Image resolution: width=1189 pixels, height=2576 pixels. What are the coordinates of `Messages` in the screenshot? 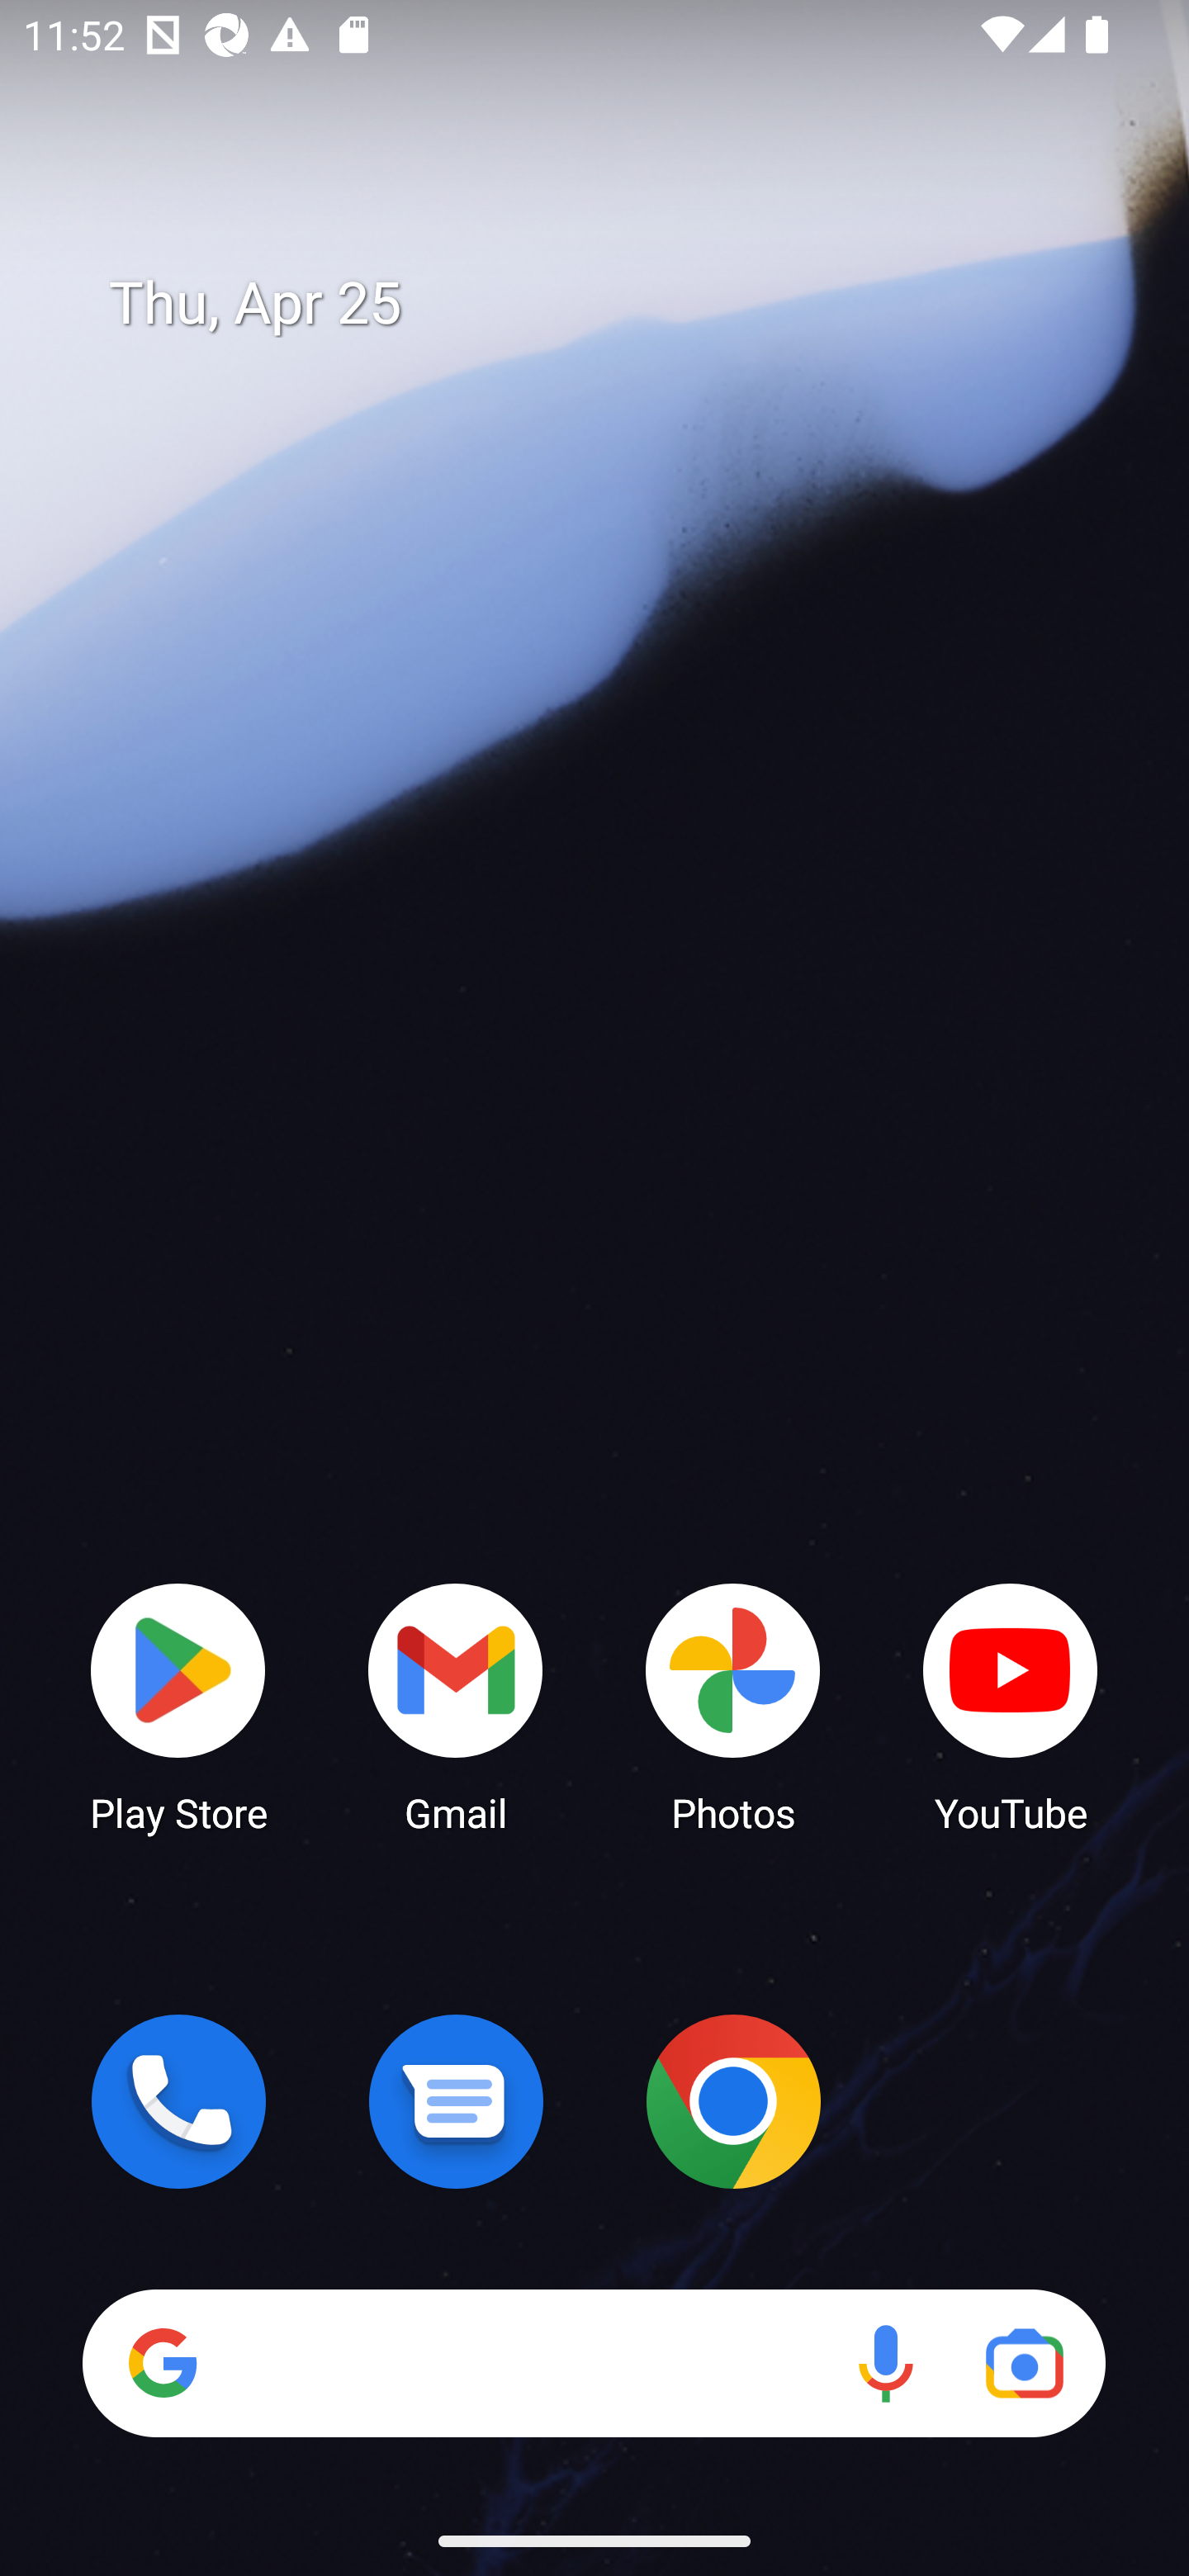 It's located at (456, 2101).